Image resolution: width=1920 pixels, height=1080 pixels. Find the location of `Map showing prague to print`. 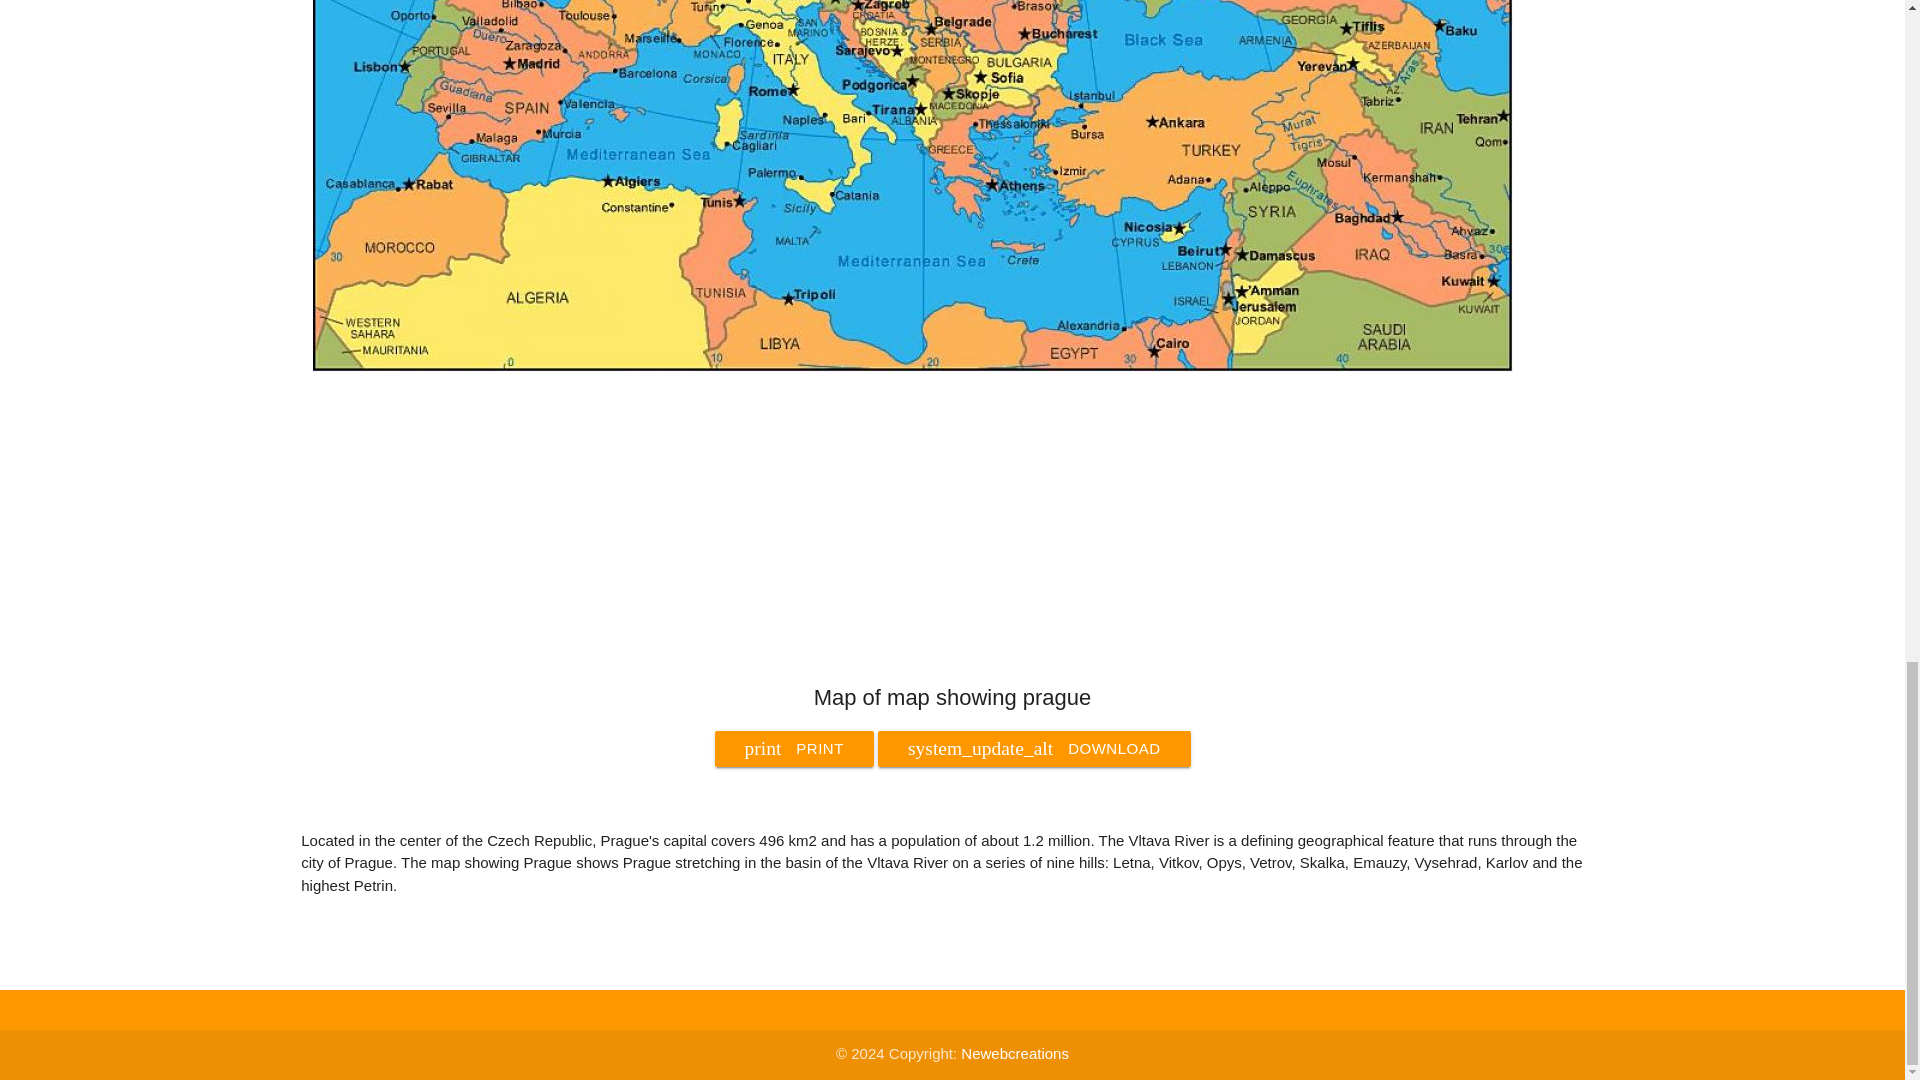

Map showing prague to print is located at coordinates (794, 748).